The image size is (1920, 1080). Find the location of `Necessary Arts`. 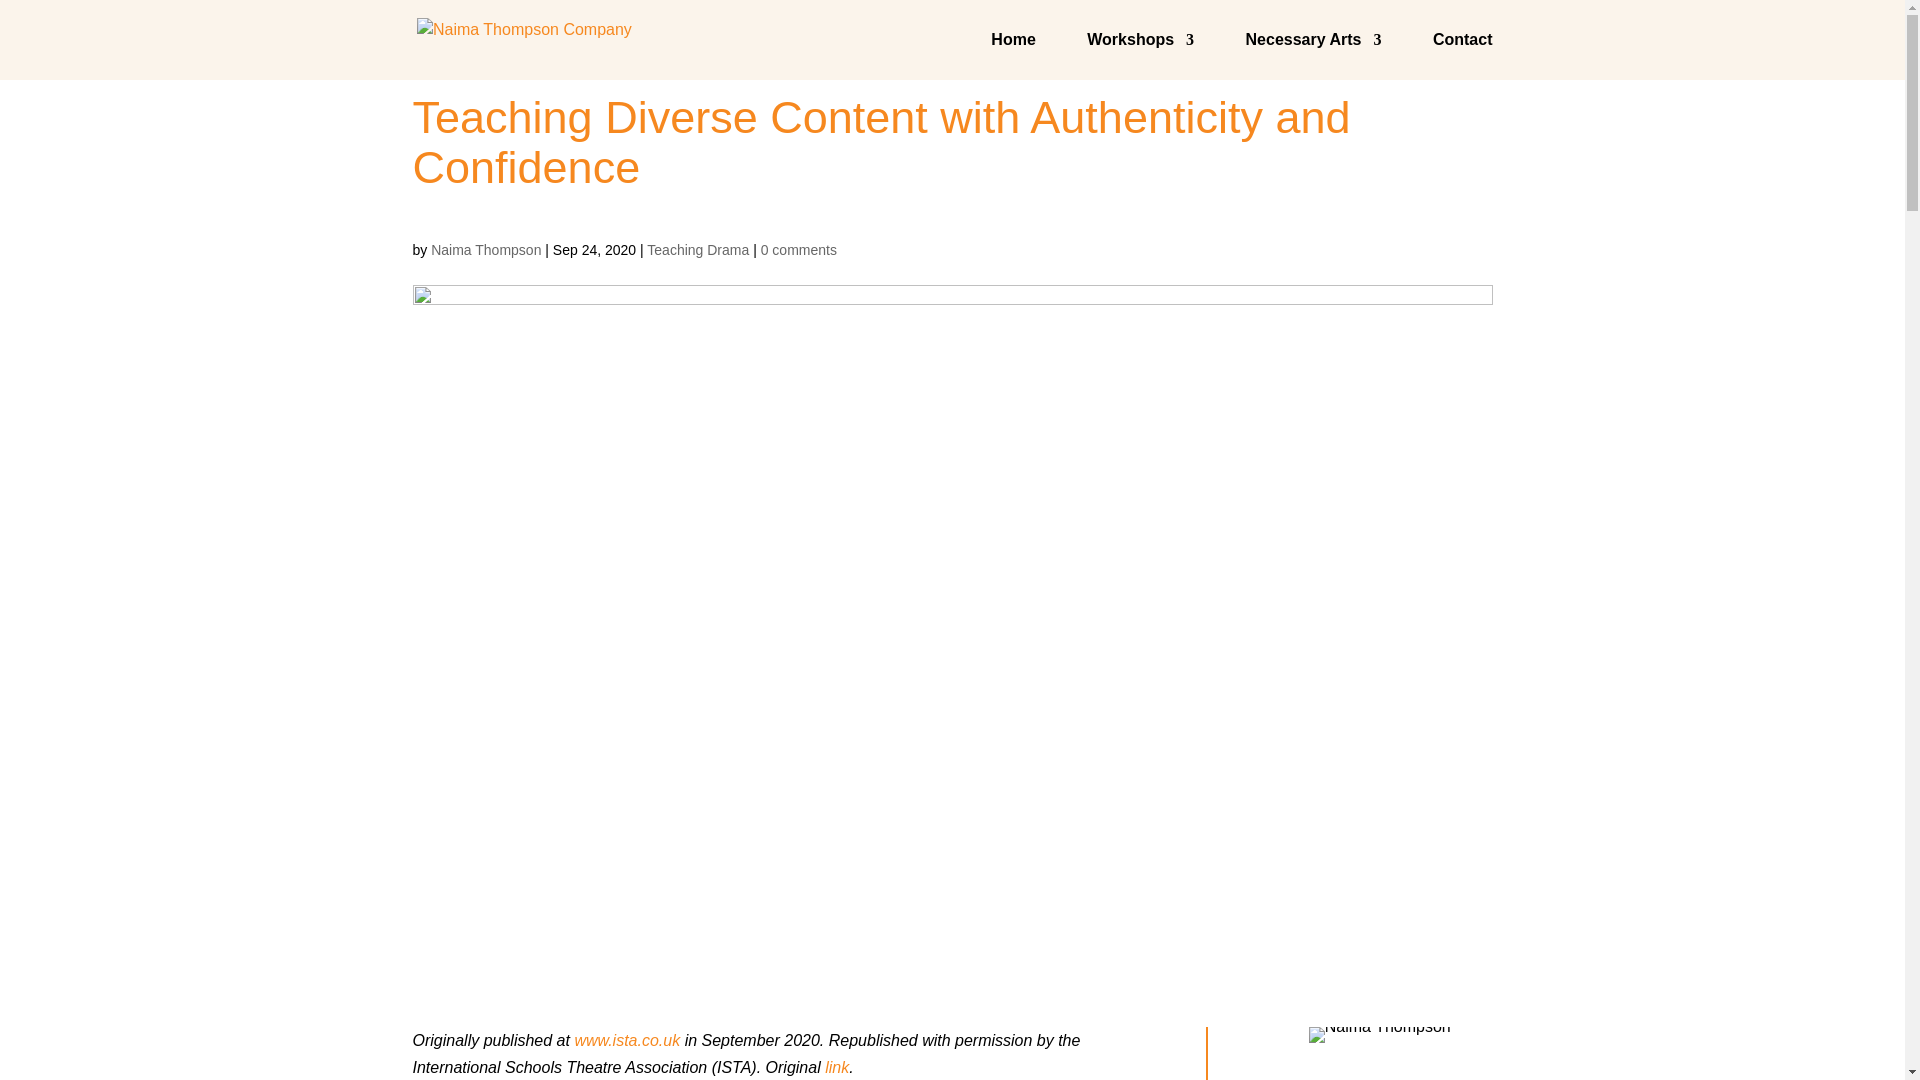

Necessary Arts is located at coordinates (1314, 56).